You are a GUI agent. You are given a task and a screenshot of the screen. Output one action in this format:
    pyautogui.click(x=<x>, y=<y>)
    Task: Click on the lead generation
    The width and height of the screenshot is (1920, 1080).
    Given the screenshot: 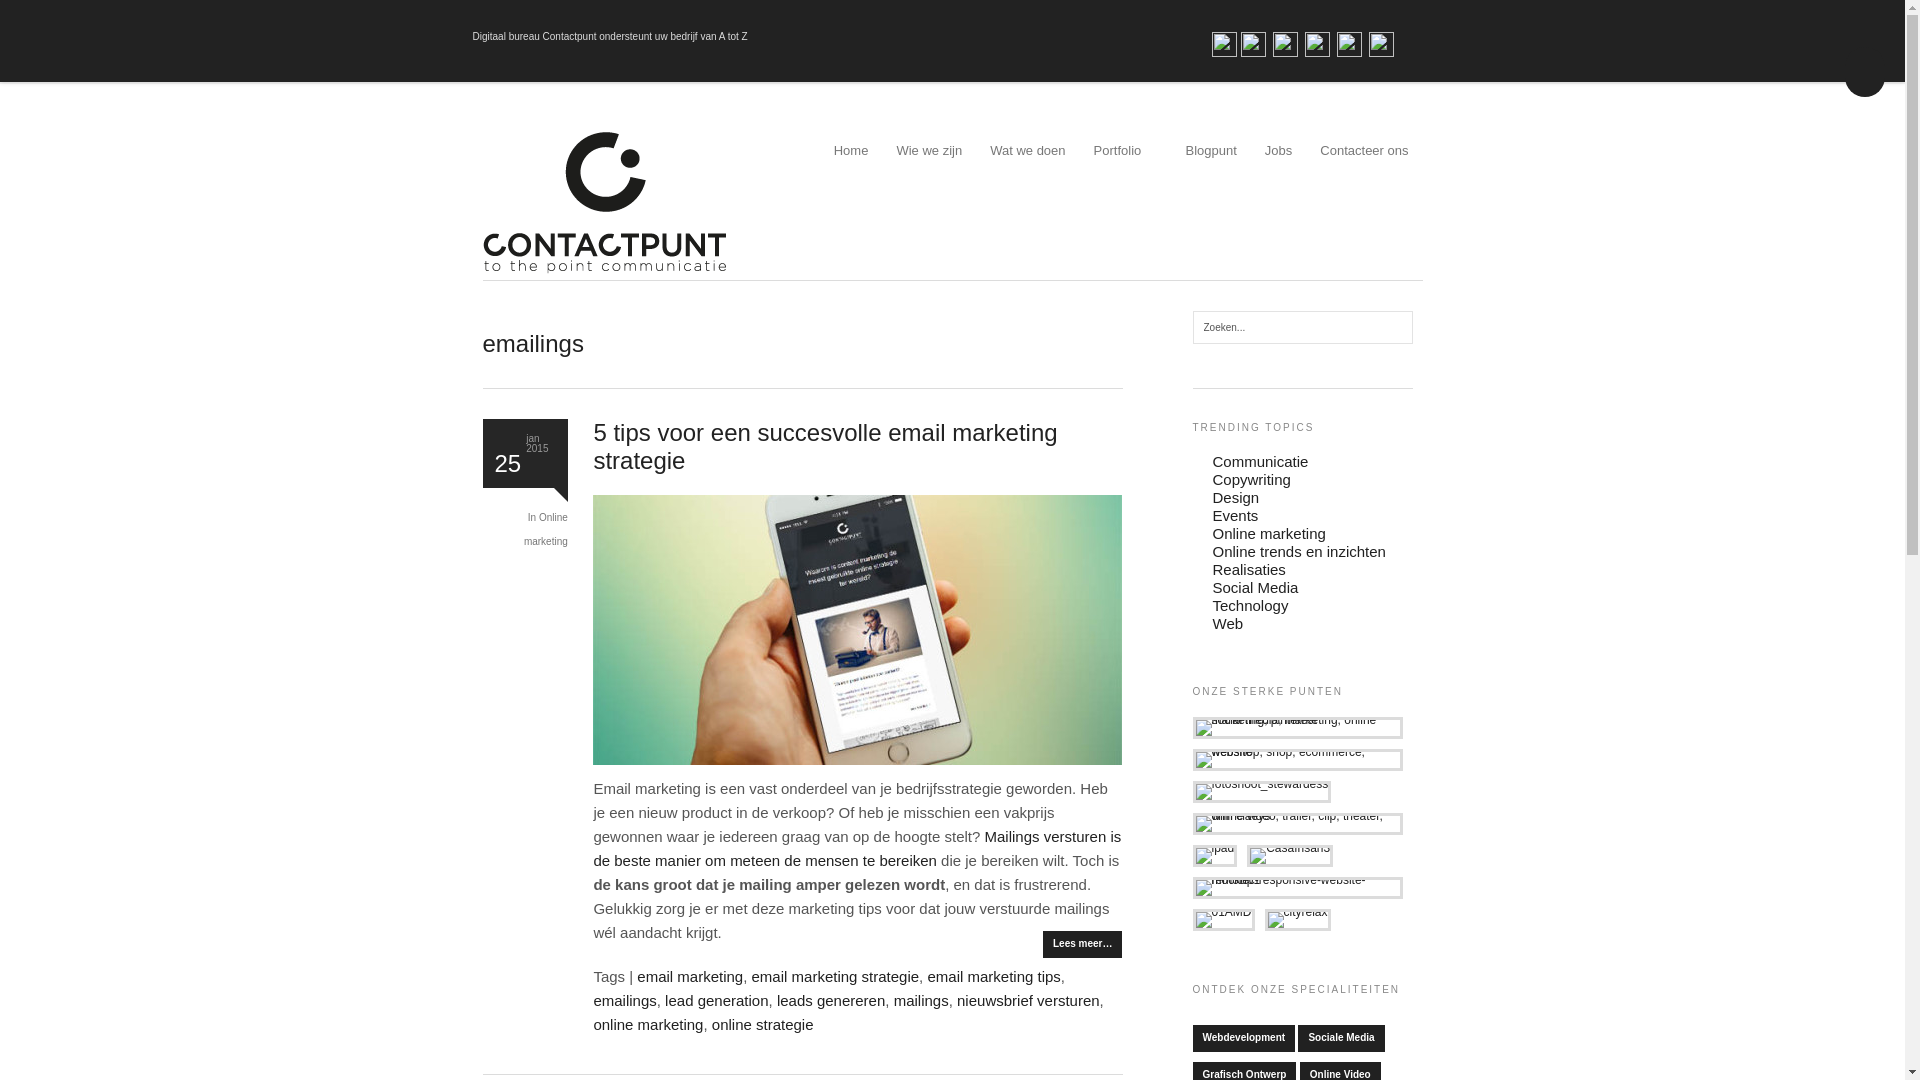 What is the action you would take?
    pyautogui.click(x=716, y=1000)
    